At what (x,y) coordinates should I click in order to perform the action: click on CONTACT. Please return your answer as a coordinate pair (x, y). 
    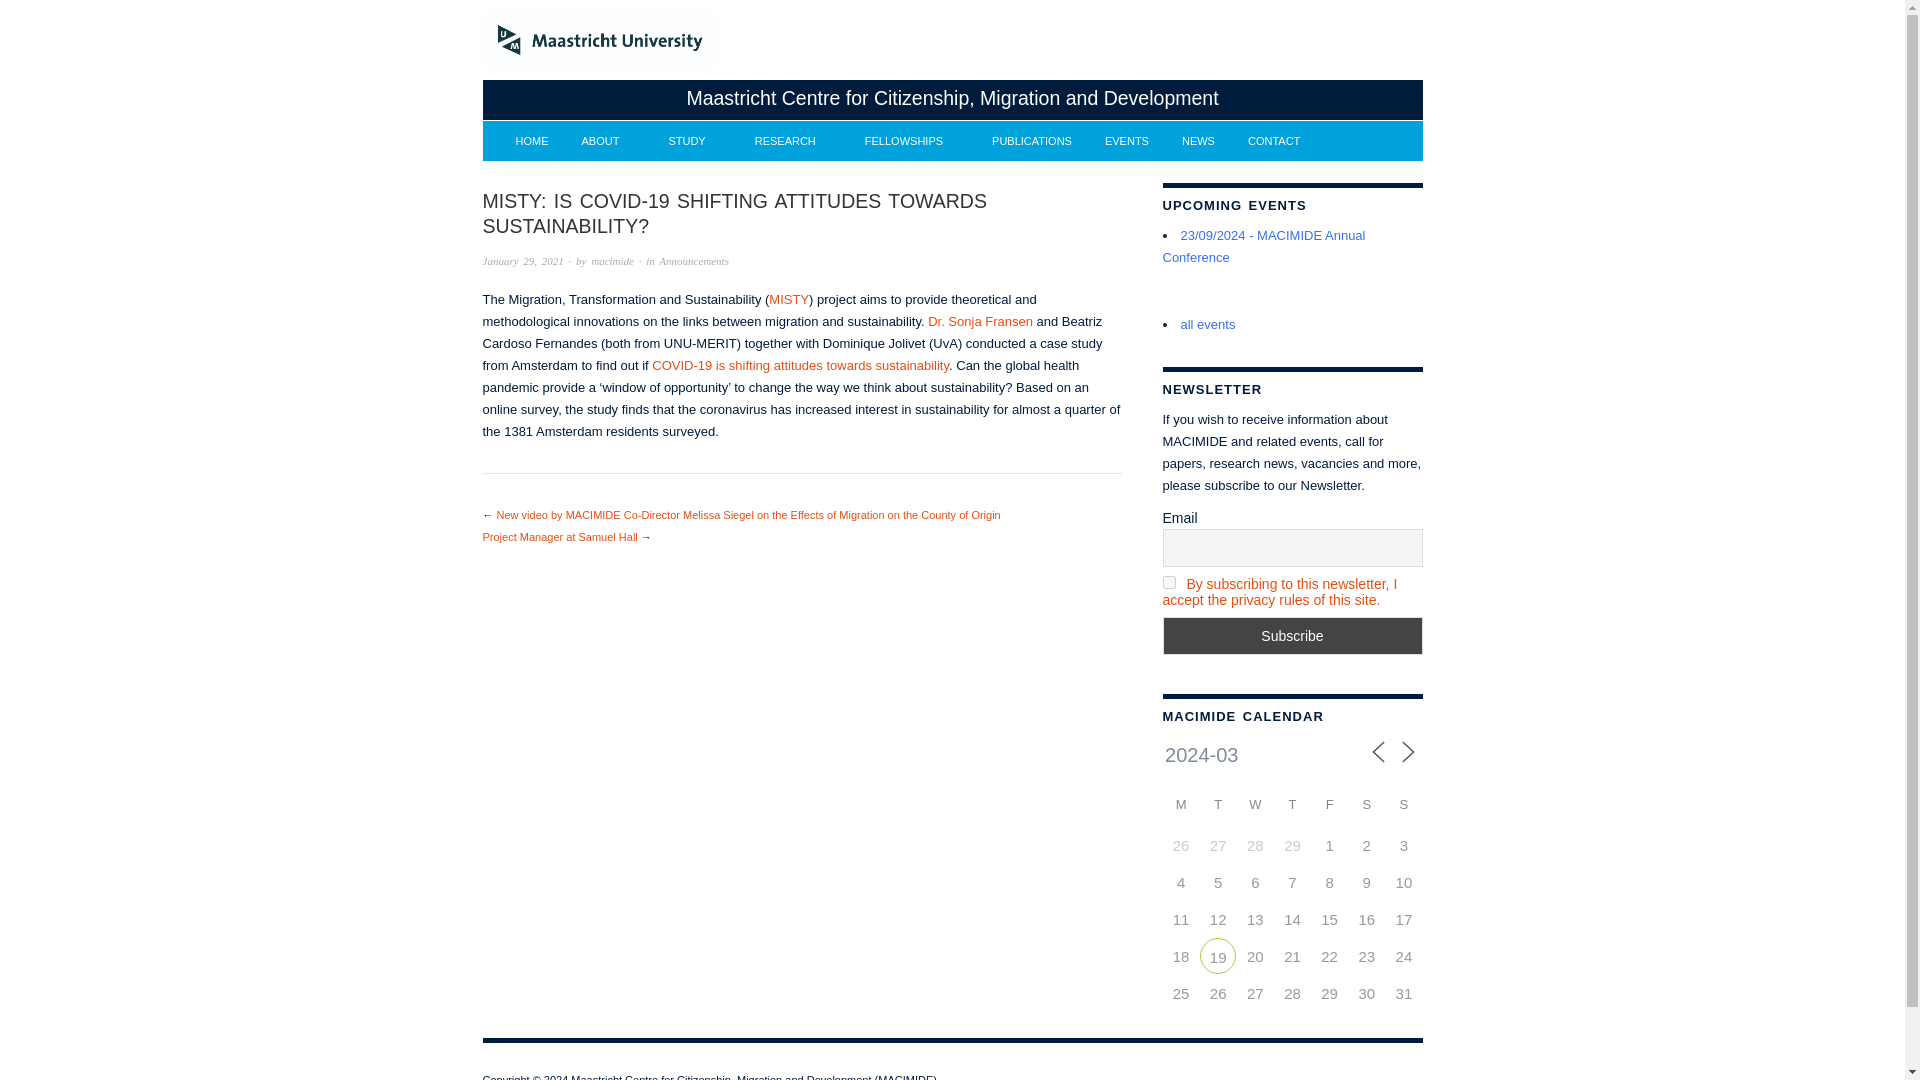
    Looking at the image, I should click on (1274, 141).